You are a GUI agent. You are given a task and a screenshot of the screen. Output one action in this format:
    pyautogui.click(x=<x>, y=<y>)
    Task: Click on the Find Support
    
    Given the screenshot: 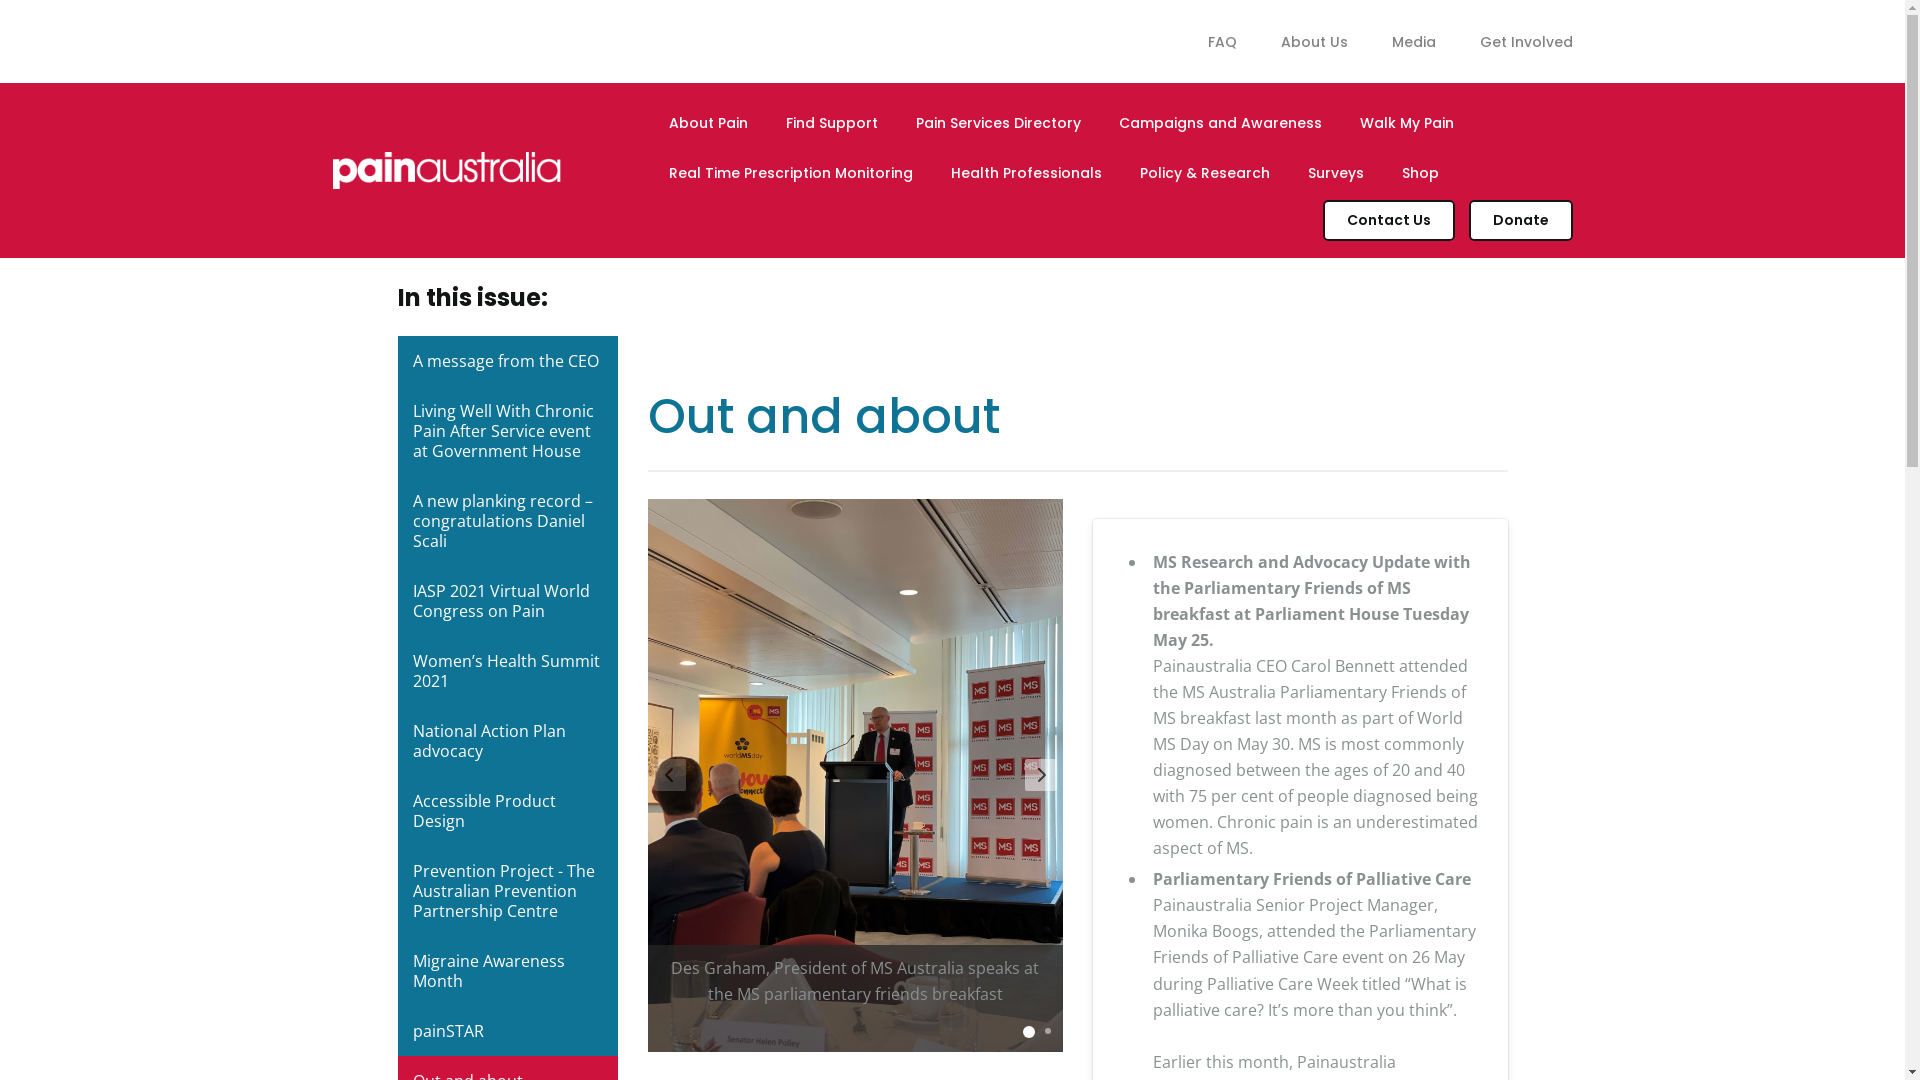 What is the action you would take?
    pyautogui.click(x=832, y=123)
    